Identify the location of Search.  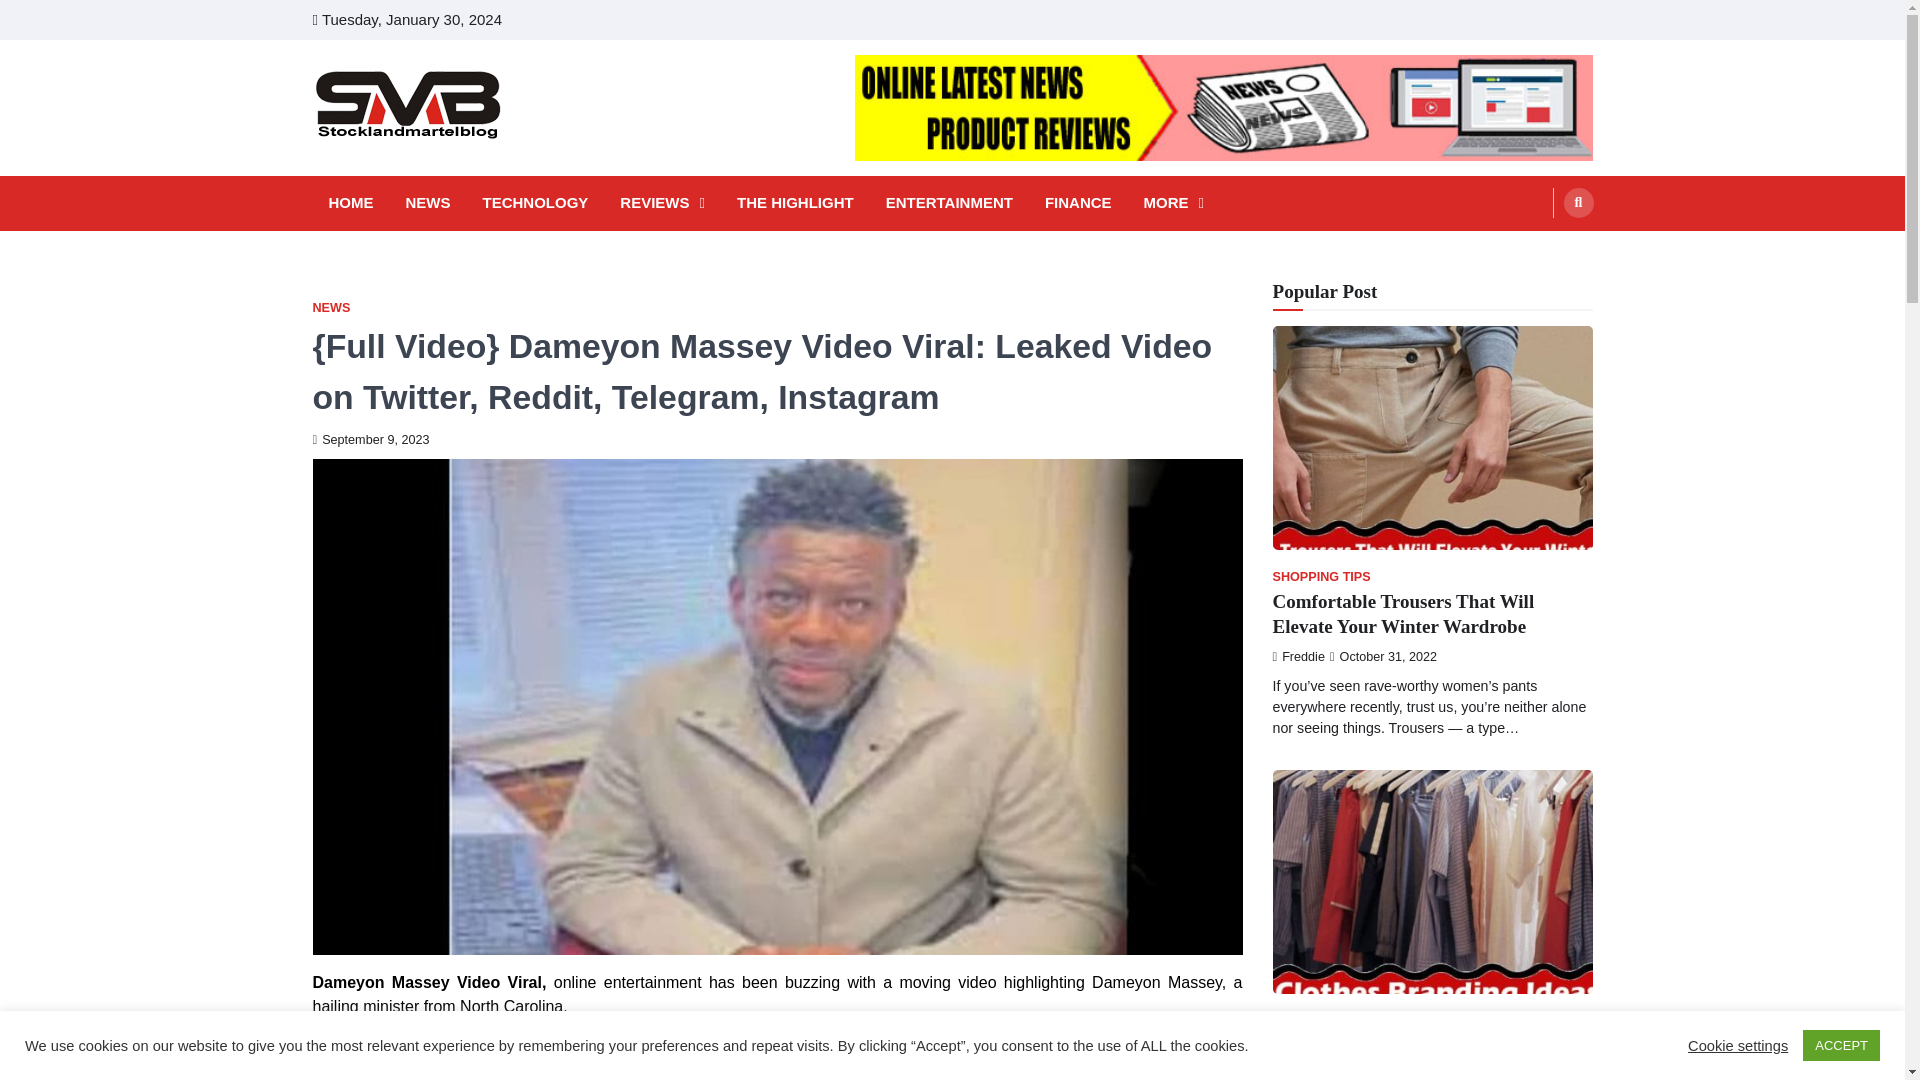
(1578, 202).